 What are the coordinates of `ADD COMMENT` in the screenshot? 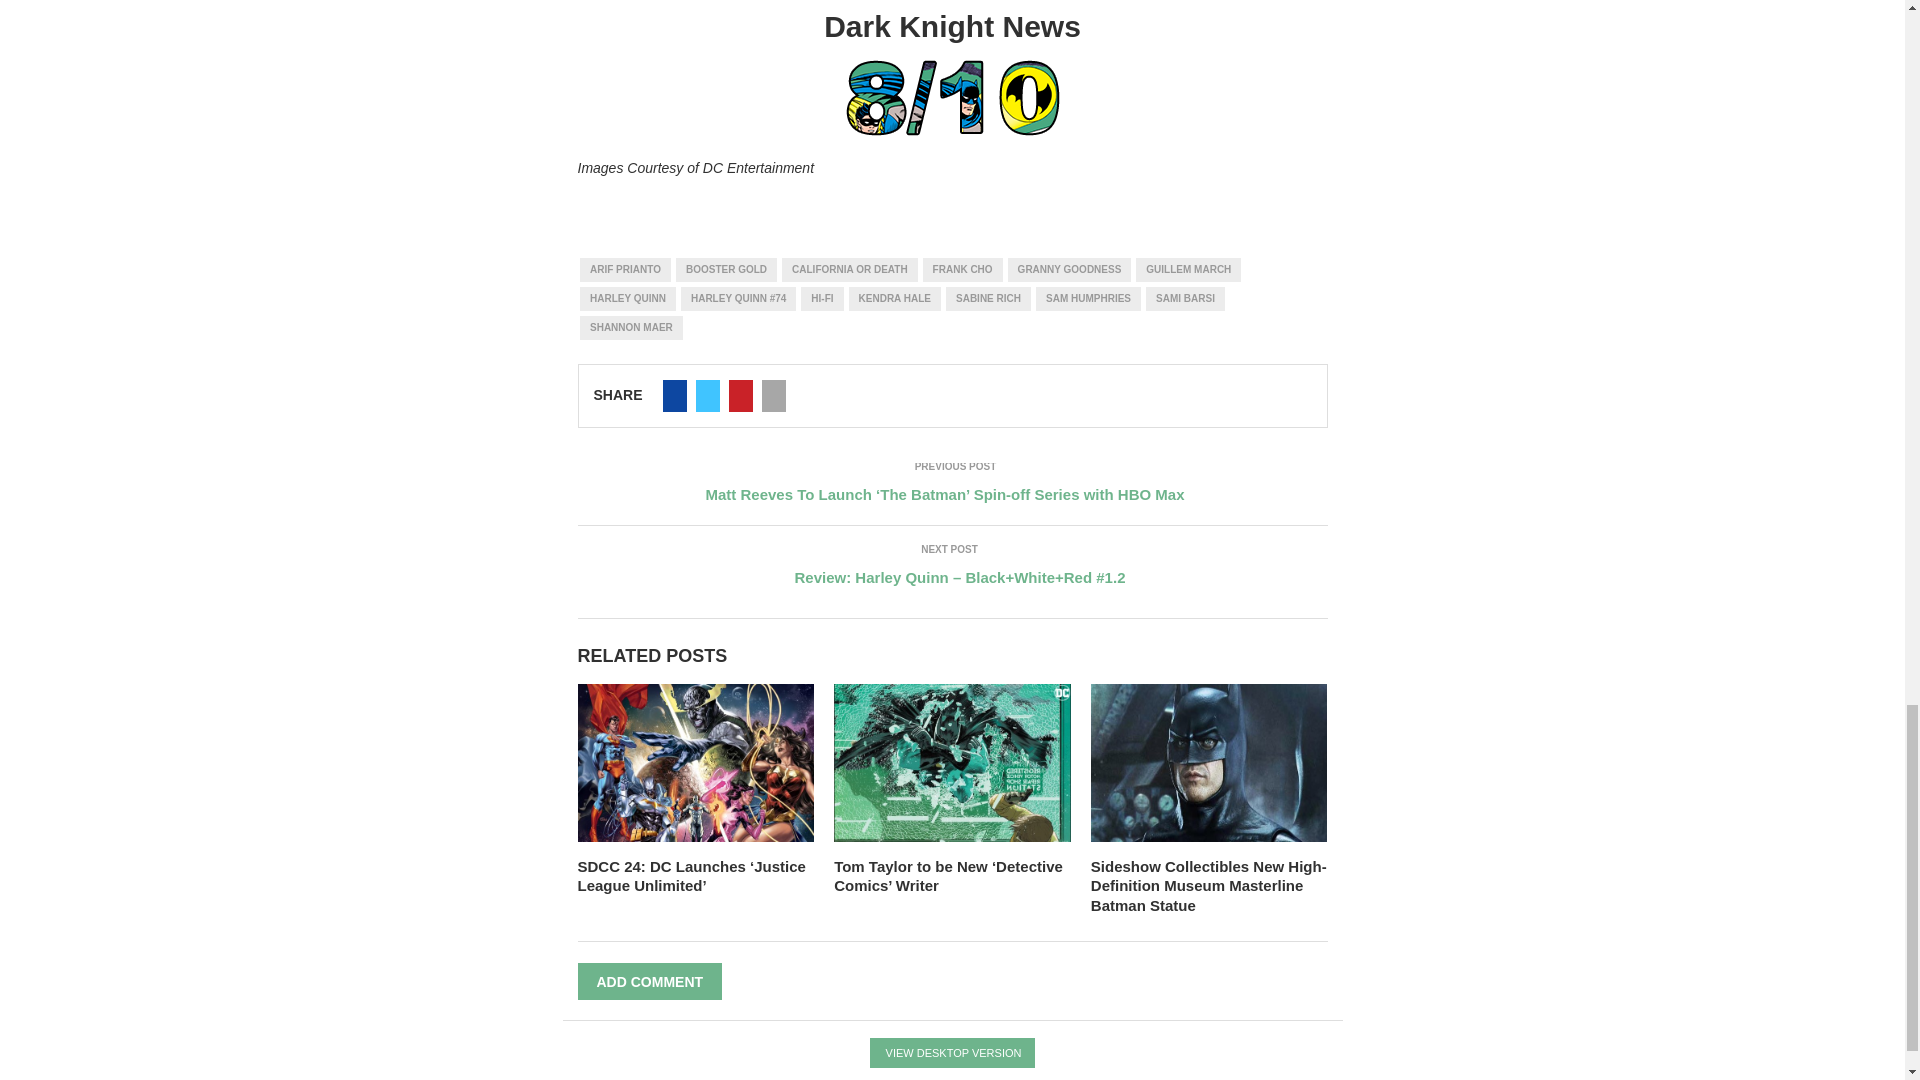 It's located at (650, 982).